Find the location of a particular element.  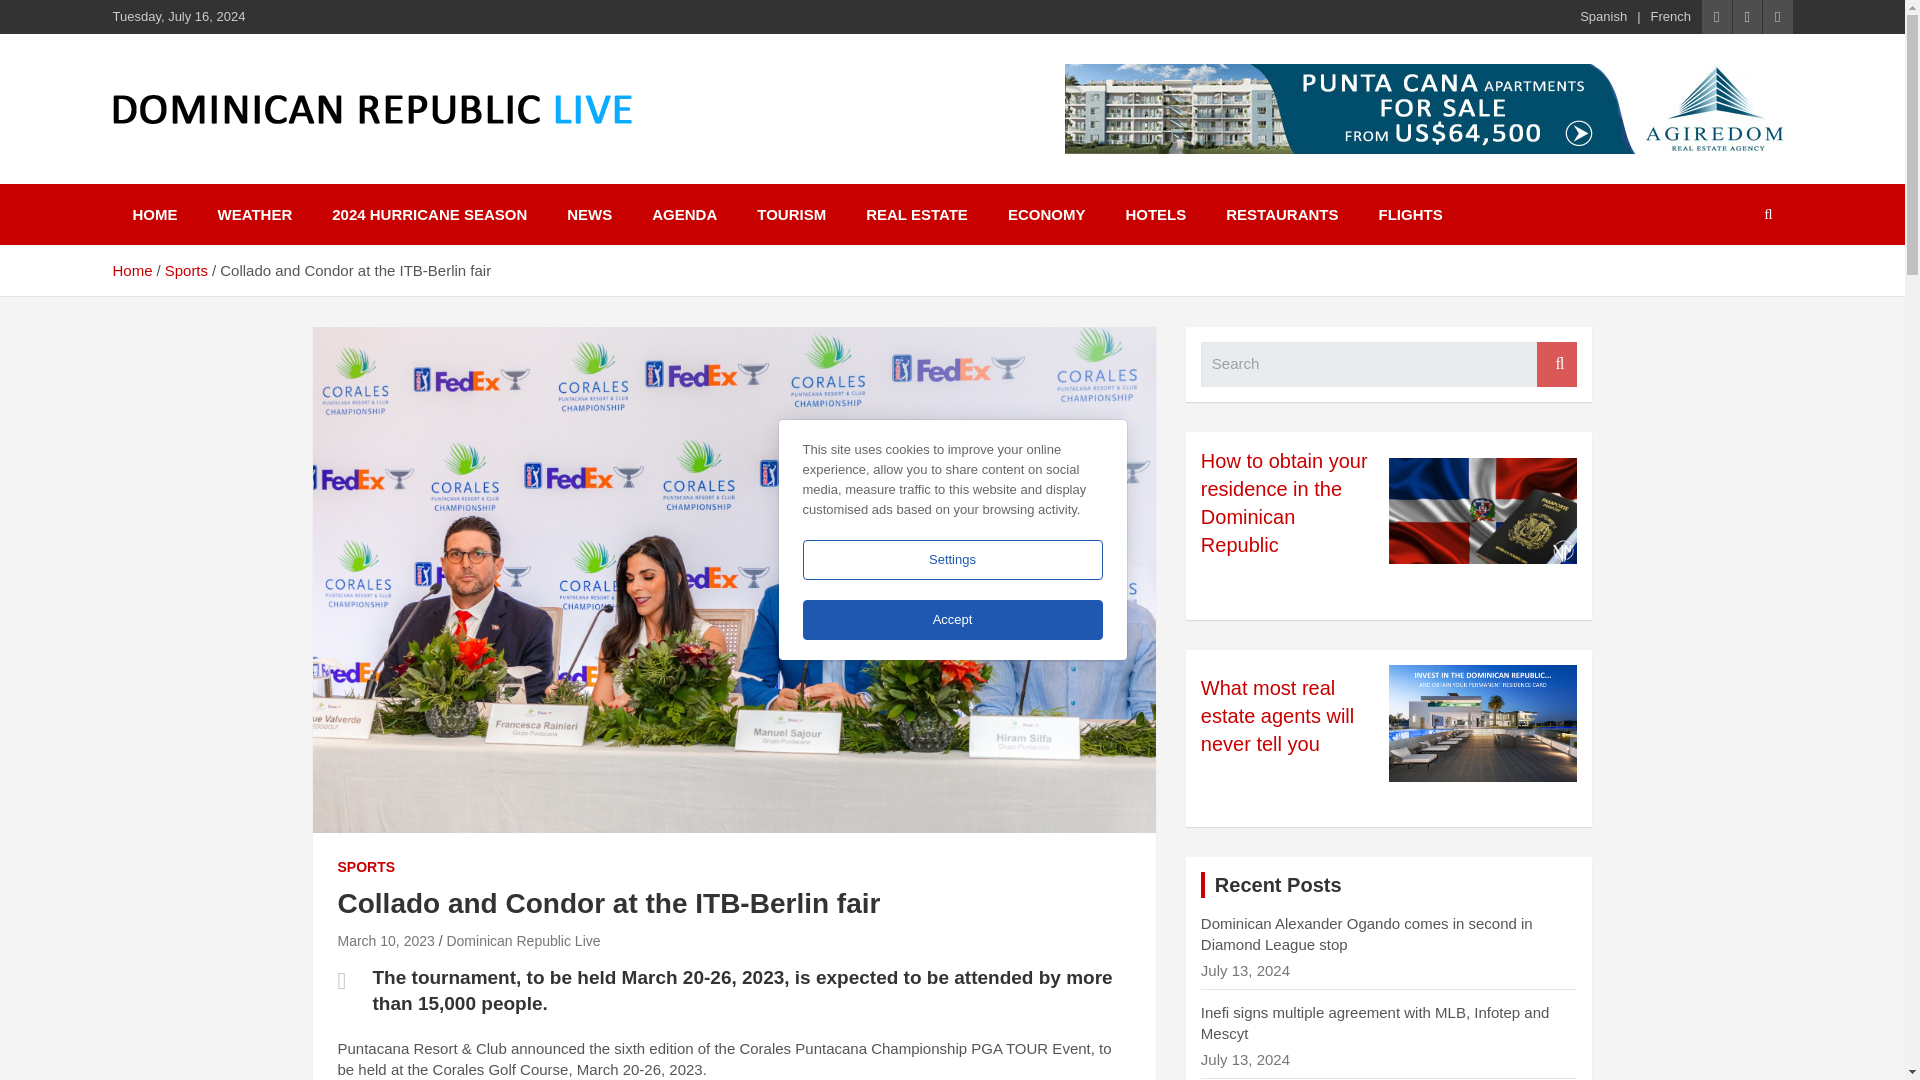

NEWS is located at coordinates (589, 214).